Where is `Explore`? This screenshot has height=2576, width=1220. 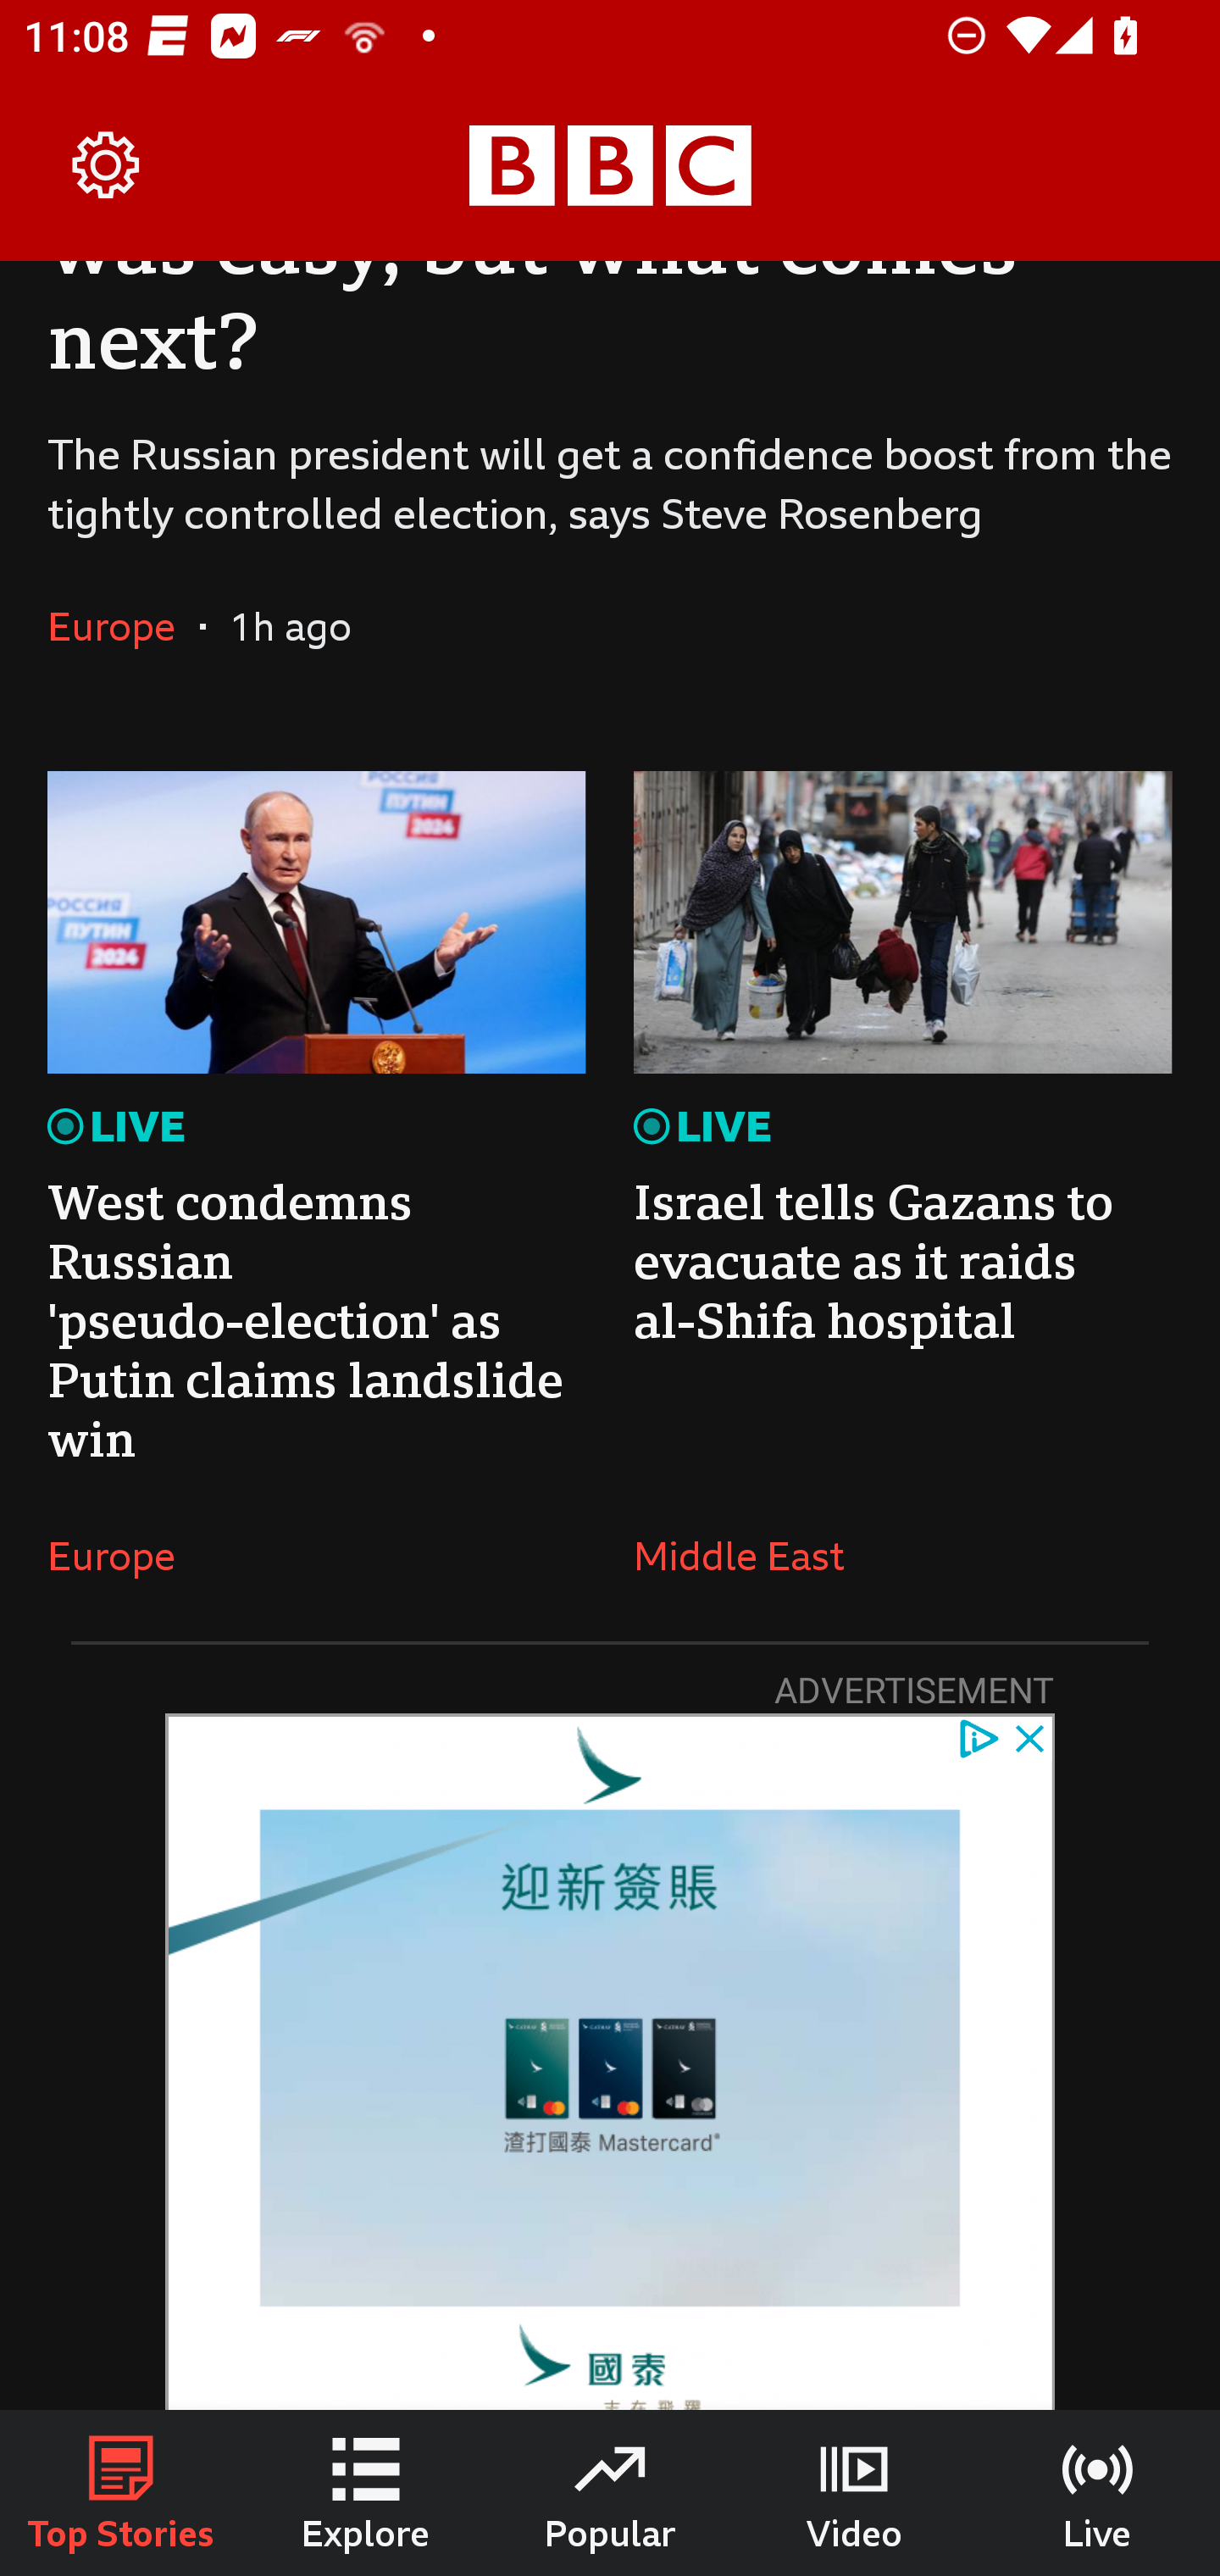 Explore is located at coordinates (366, 2493).